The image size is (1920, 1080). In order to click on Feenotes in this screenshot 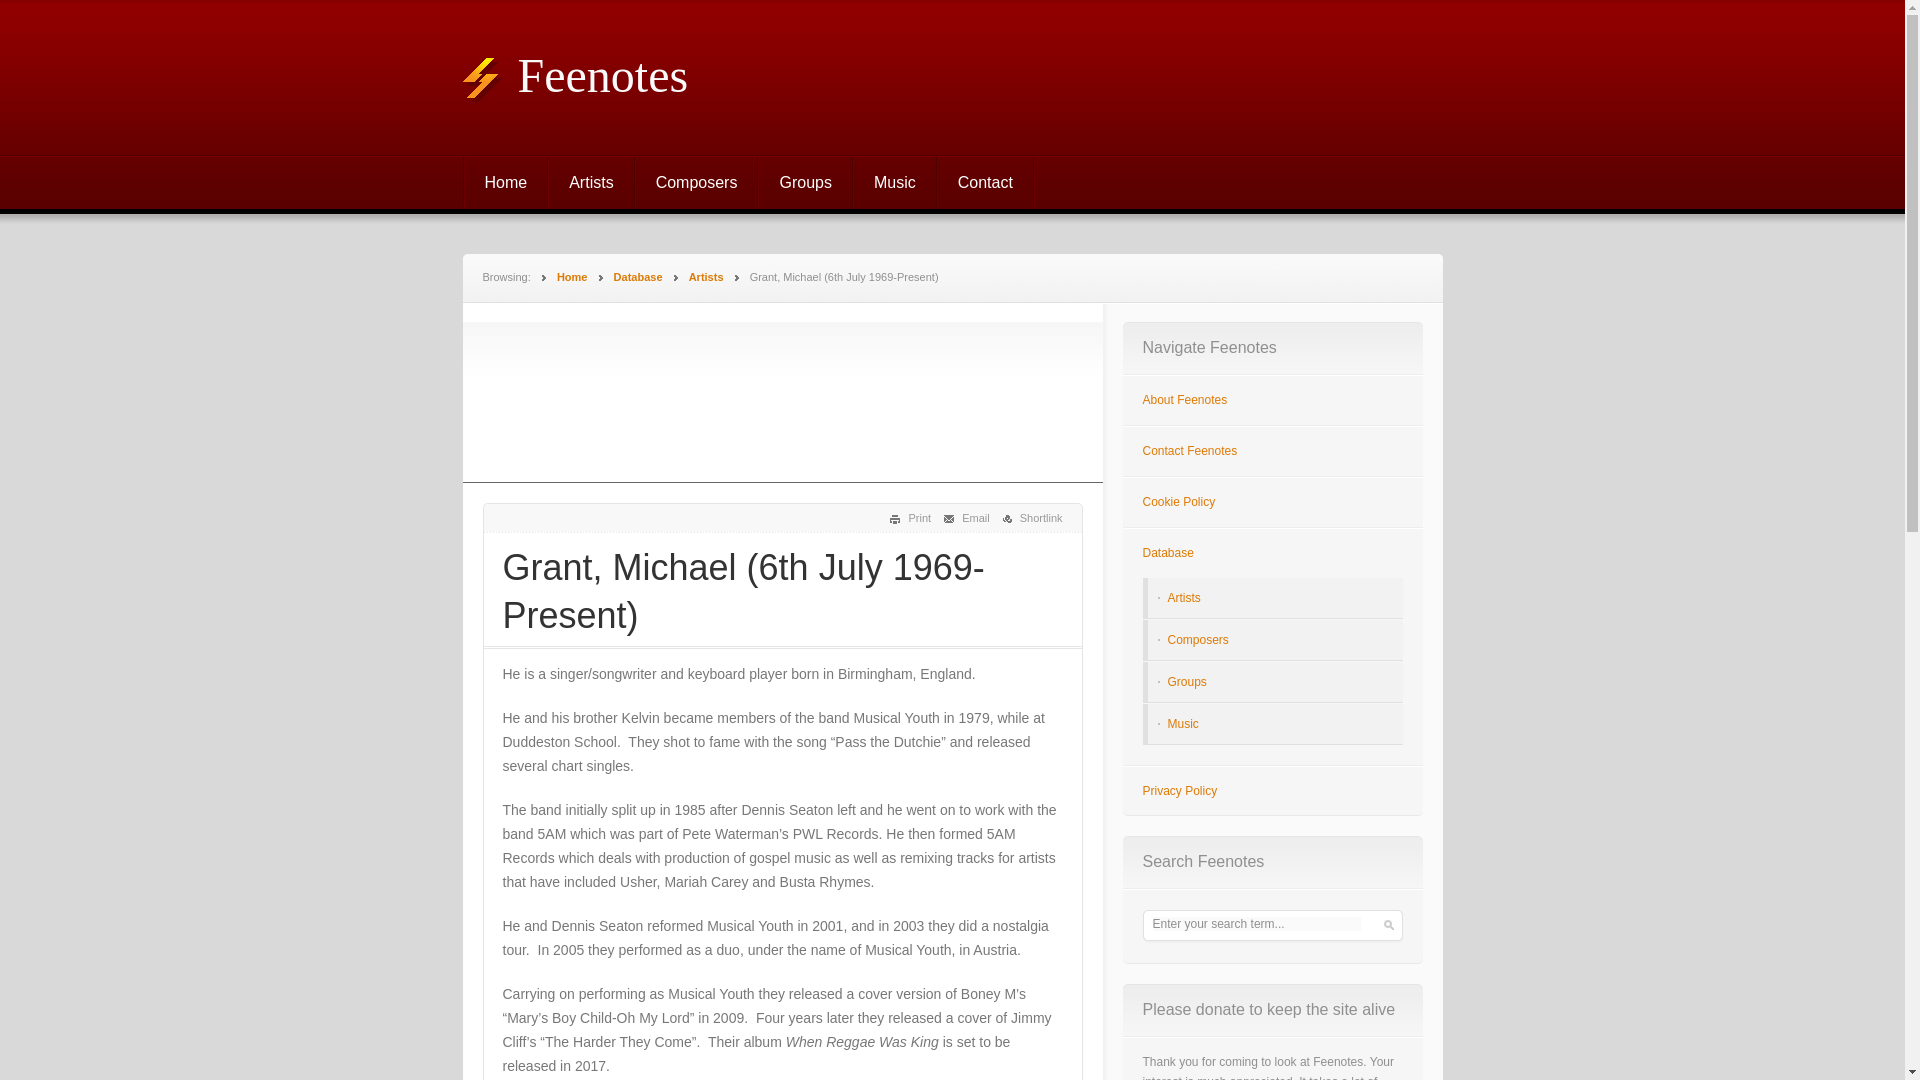, I will do `click(572, 276)`.